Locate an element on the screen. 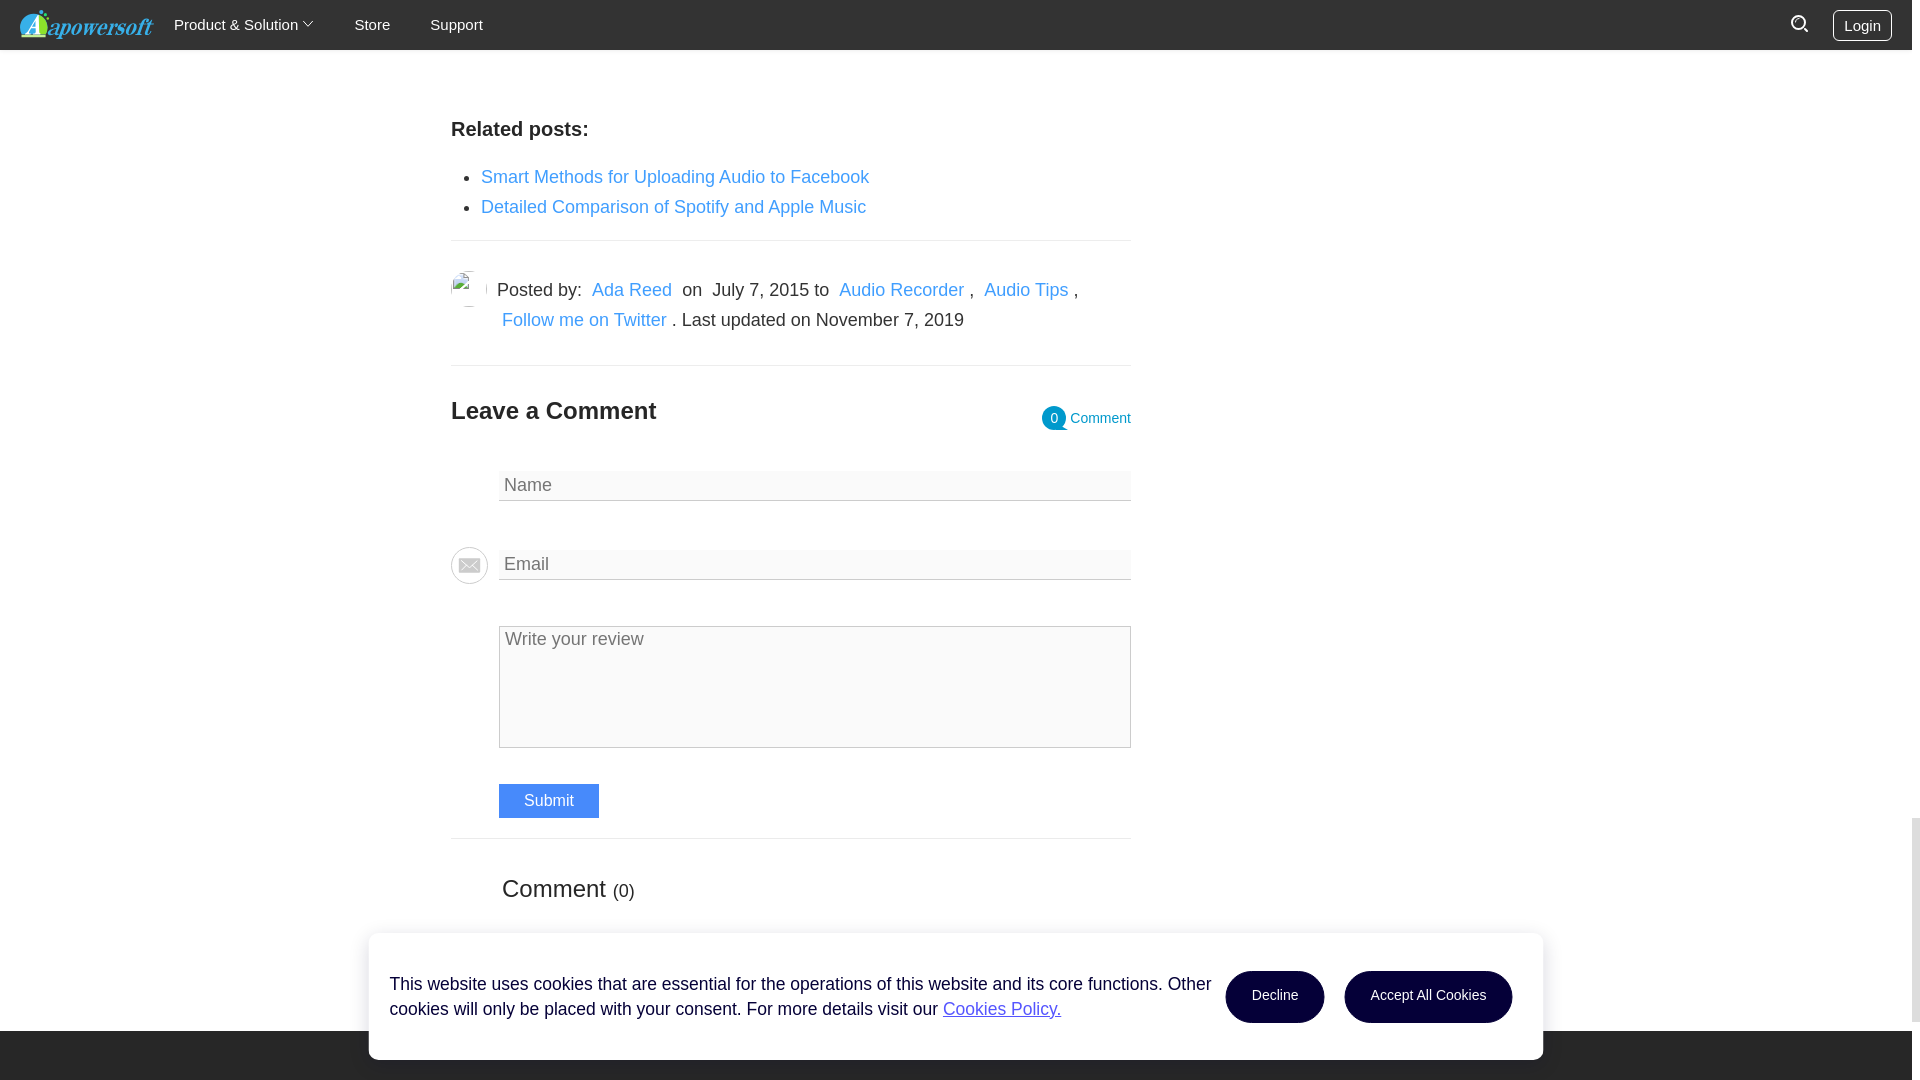 This screenshot has height=1080, width=1920. Smart Methods for Uploading Audio to Facebook is located at coordinates (675, 176).